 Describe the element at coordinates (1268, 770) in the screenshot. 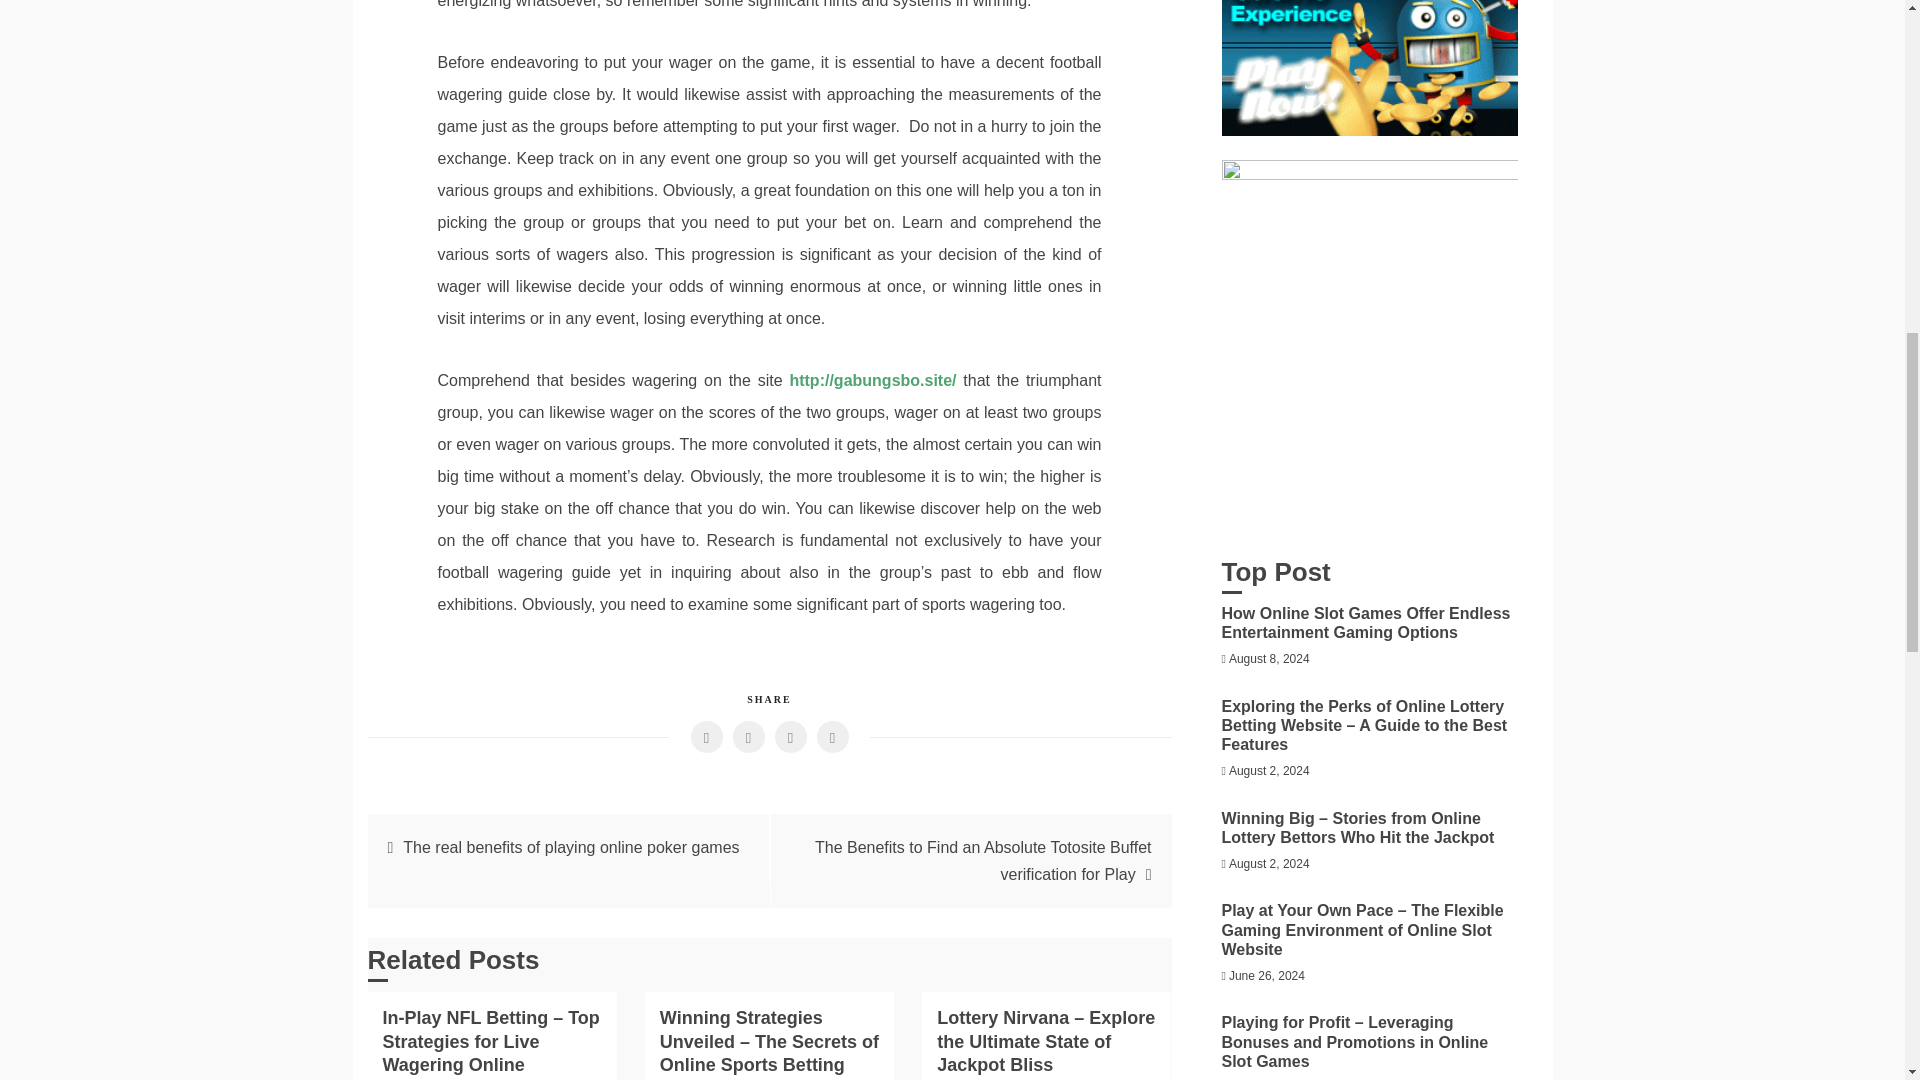

I see `August 2, 2024` at that location.